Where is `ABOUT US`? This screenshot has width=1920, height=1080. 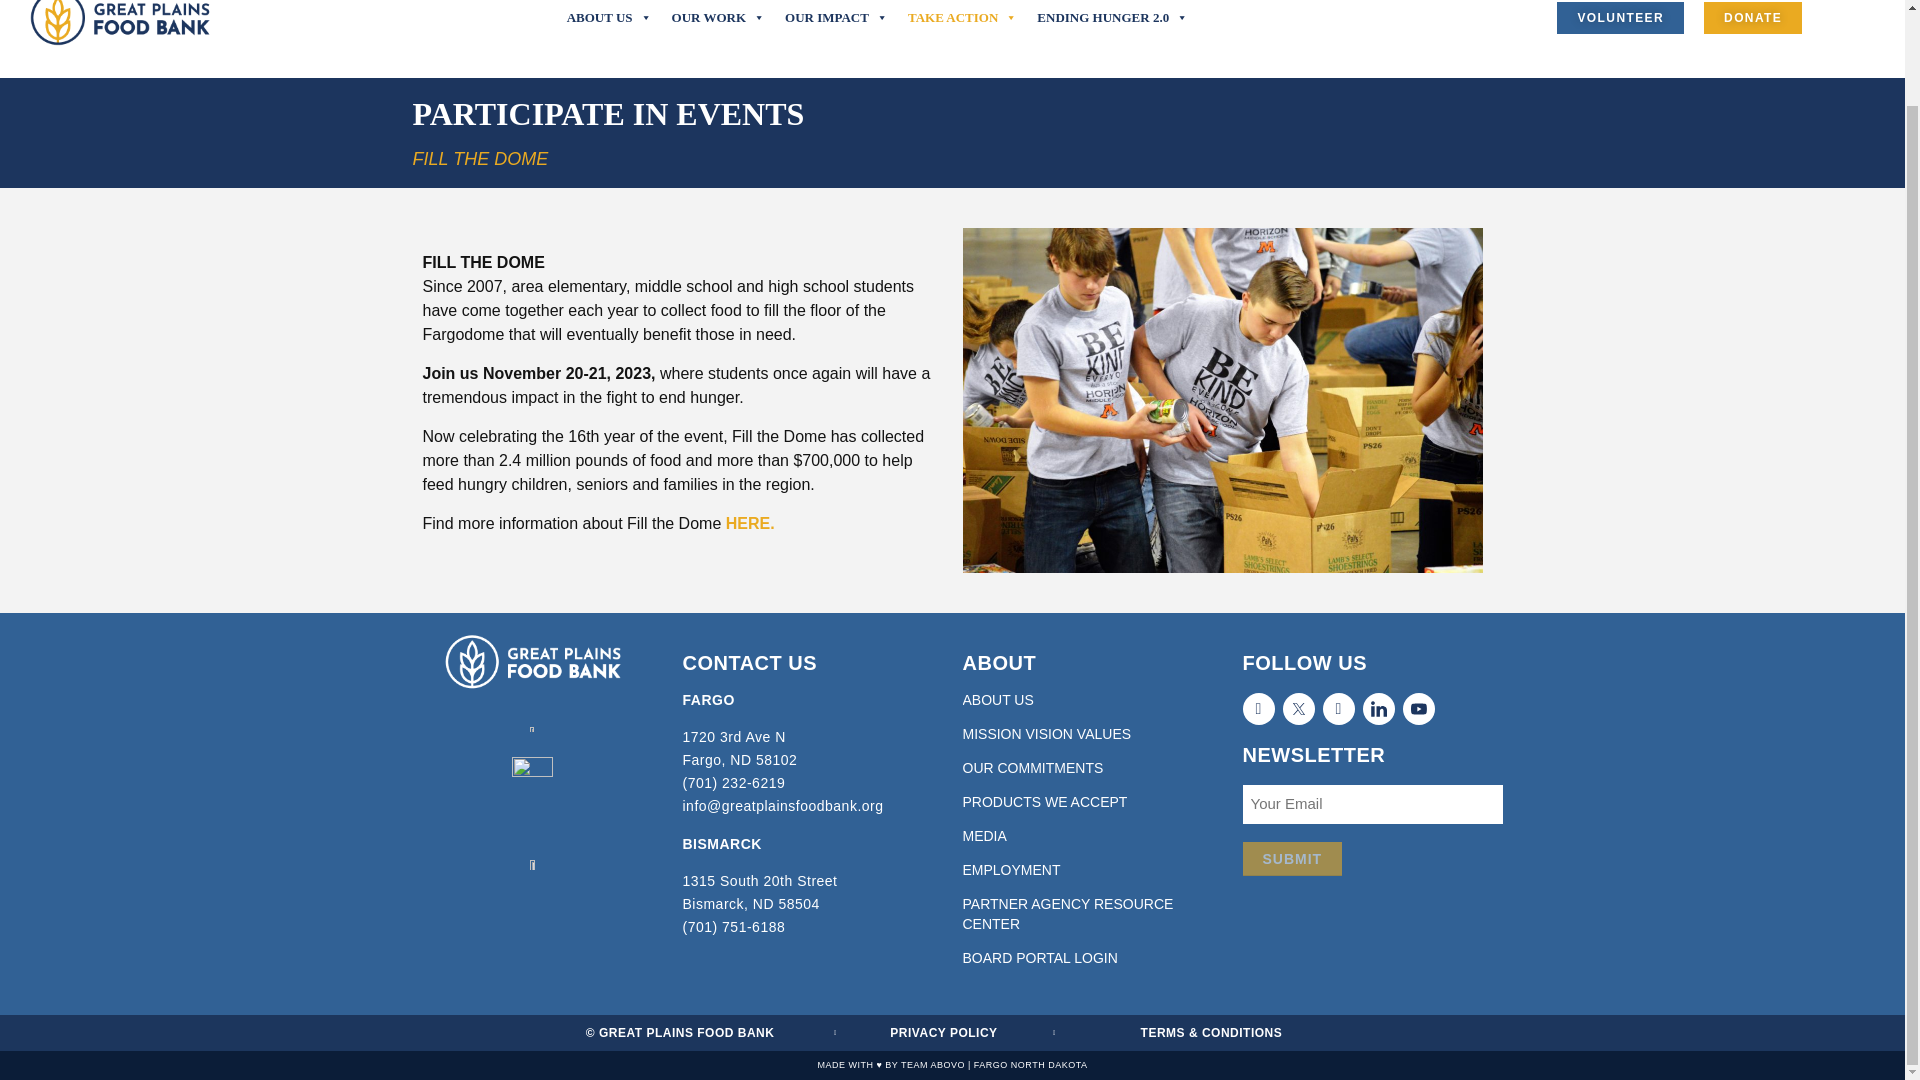 ABOUT US is located at coordinates (609, 18).